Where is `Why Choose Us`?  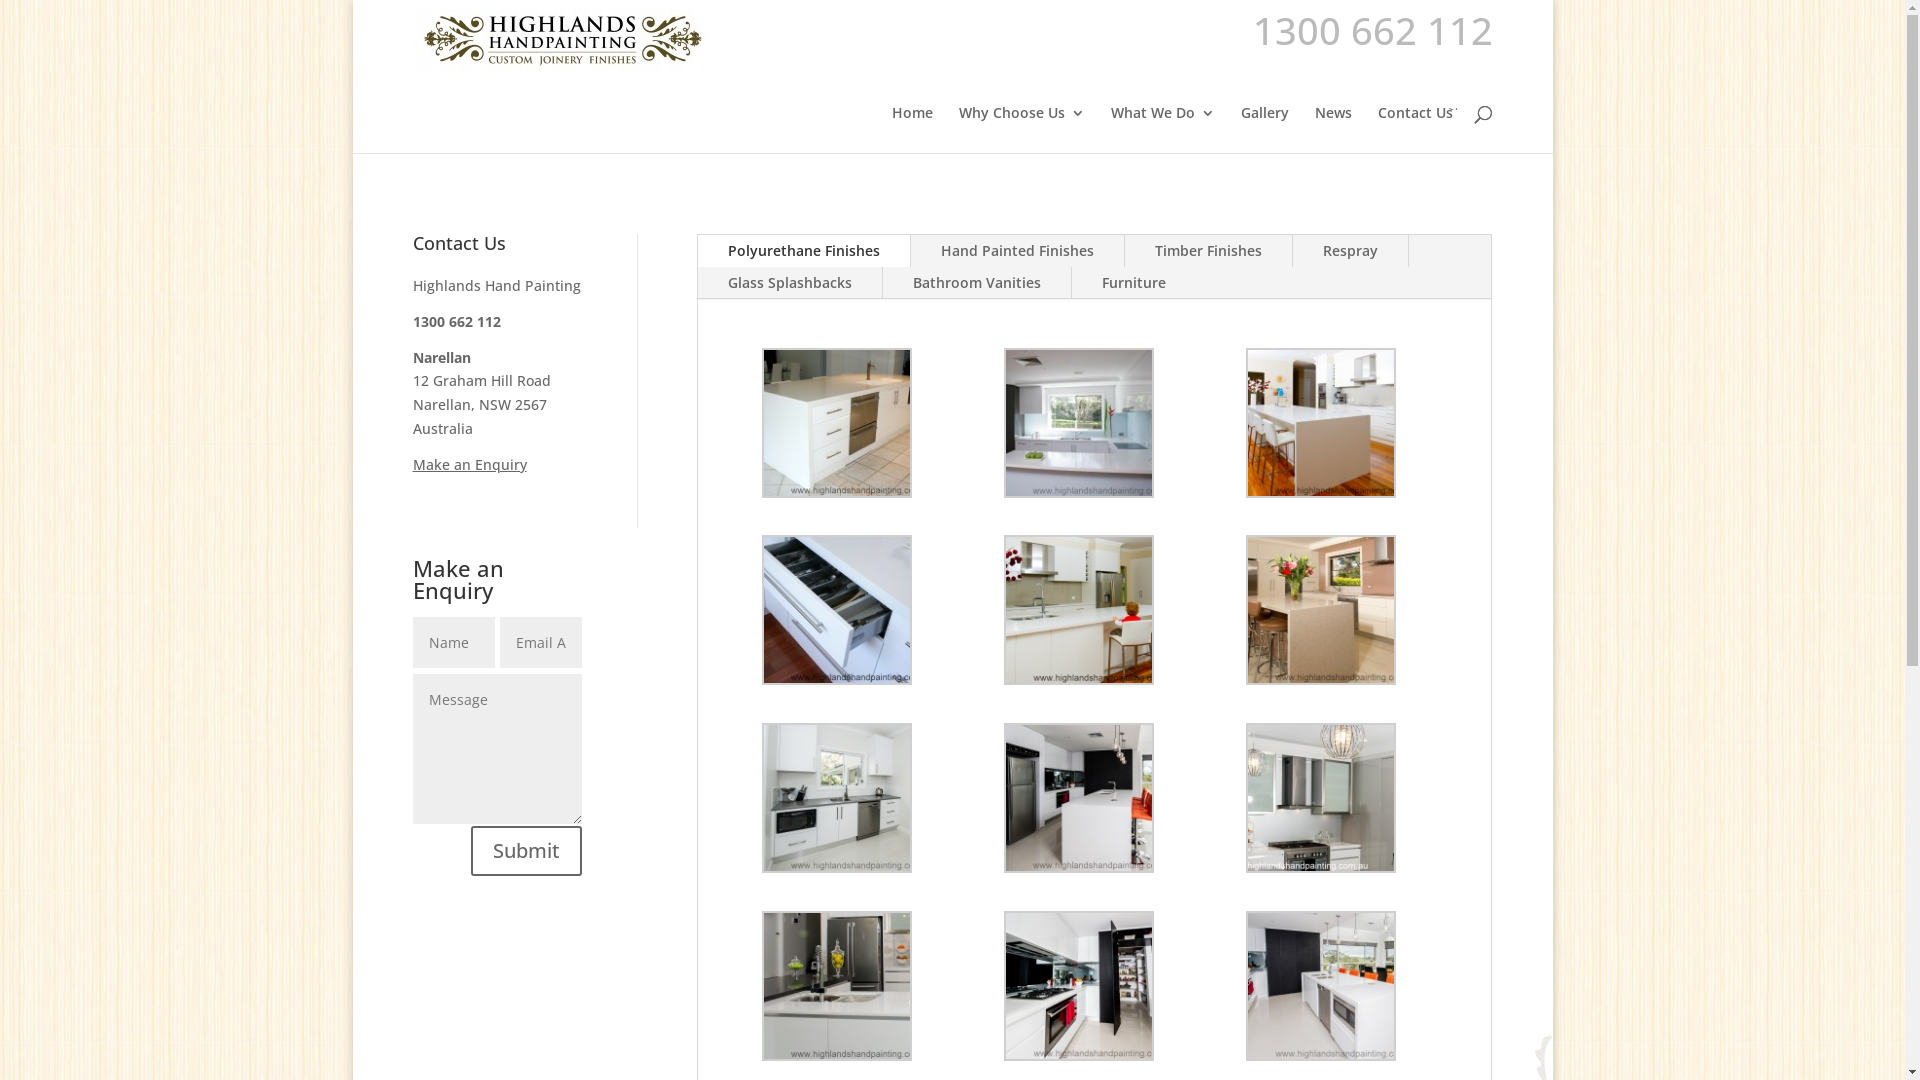
Why Choose Us is located at coordinates (1021, 130).